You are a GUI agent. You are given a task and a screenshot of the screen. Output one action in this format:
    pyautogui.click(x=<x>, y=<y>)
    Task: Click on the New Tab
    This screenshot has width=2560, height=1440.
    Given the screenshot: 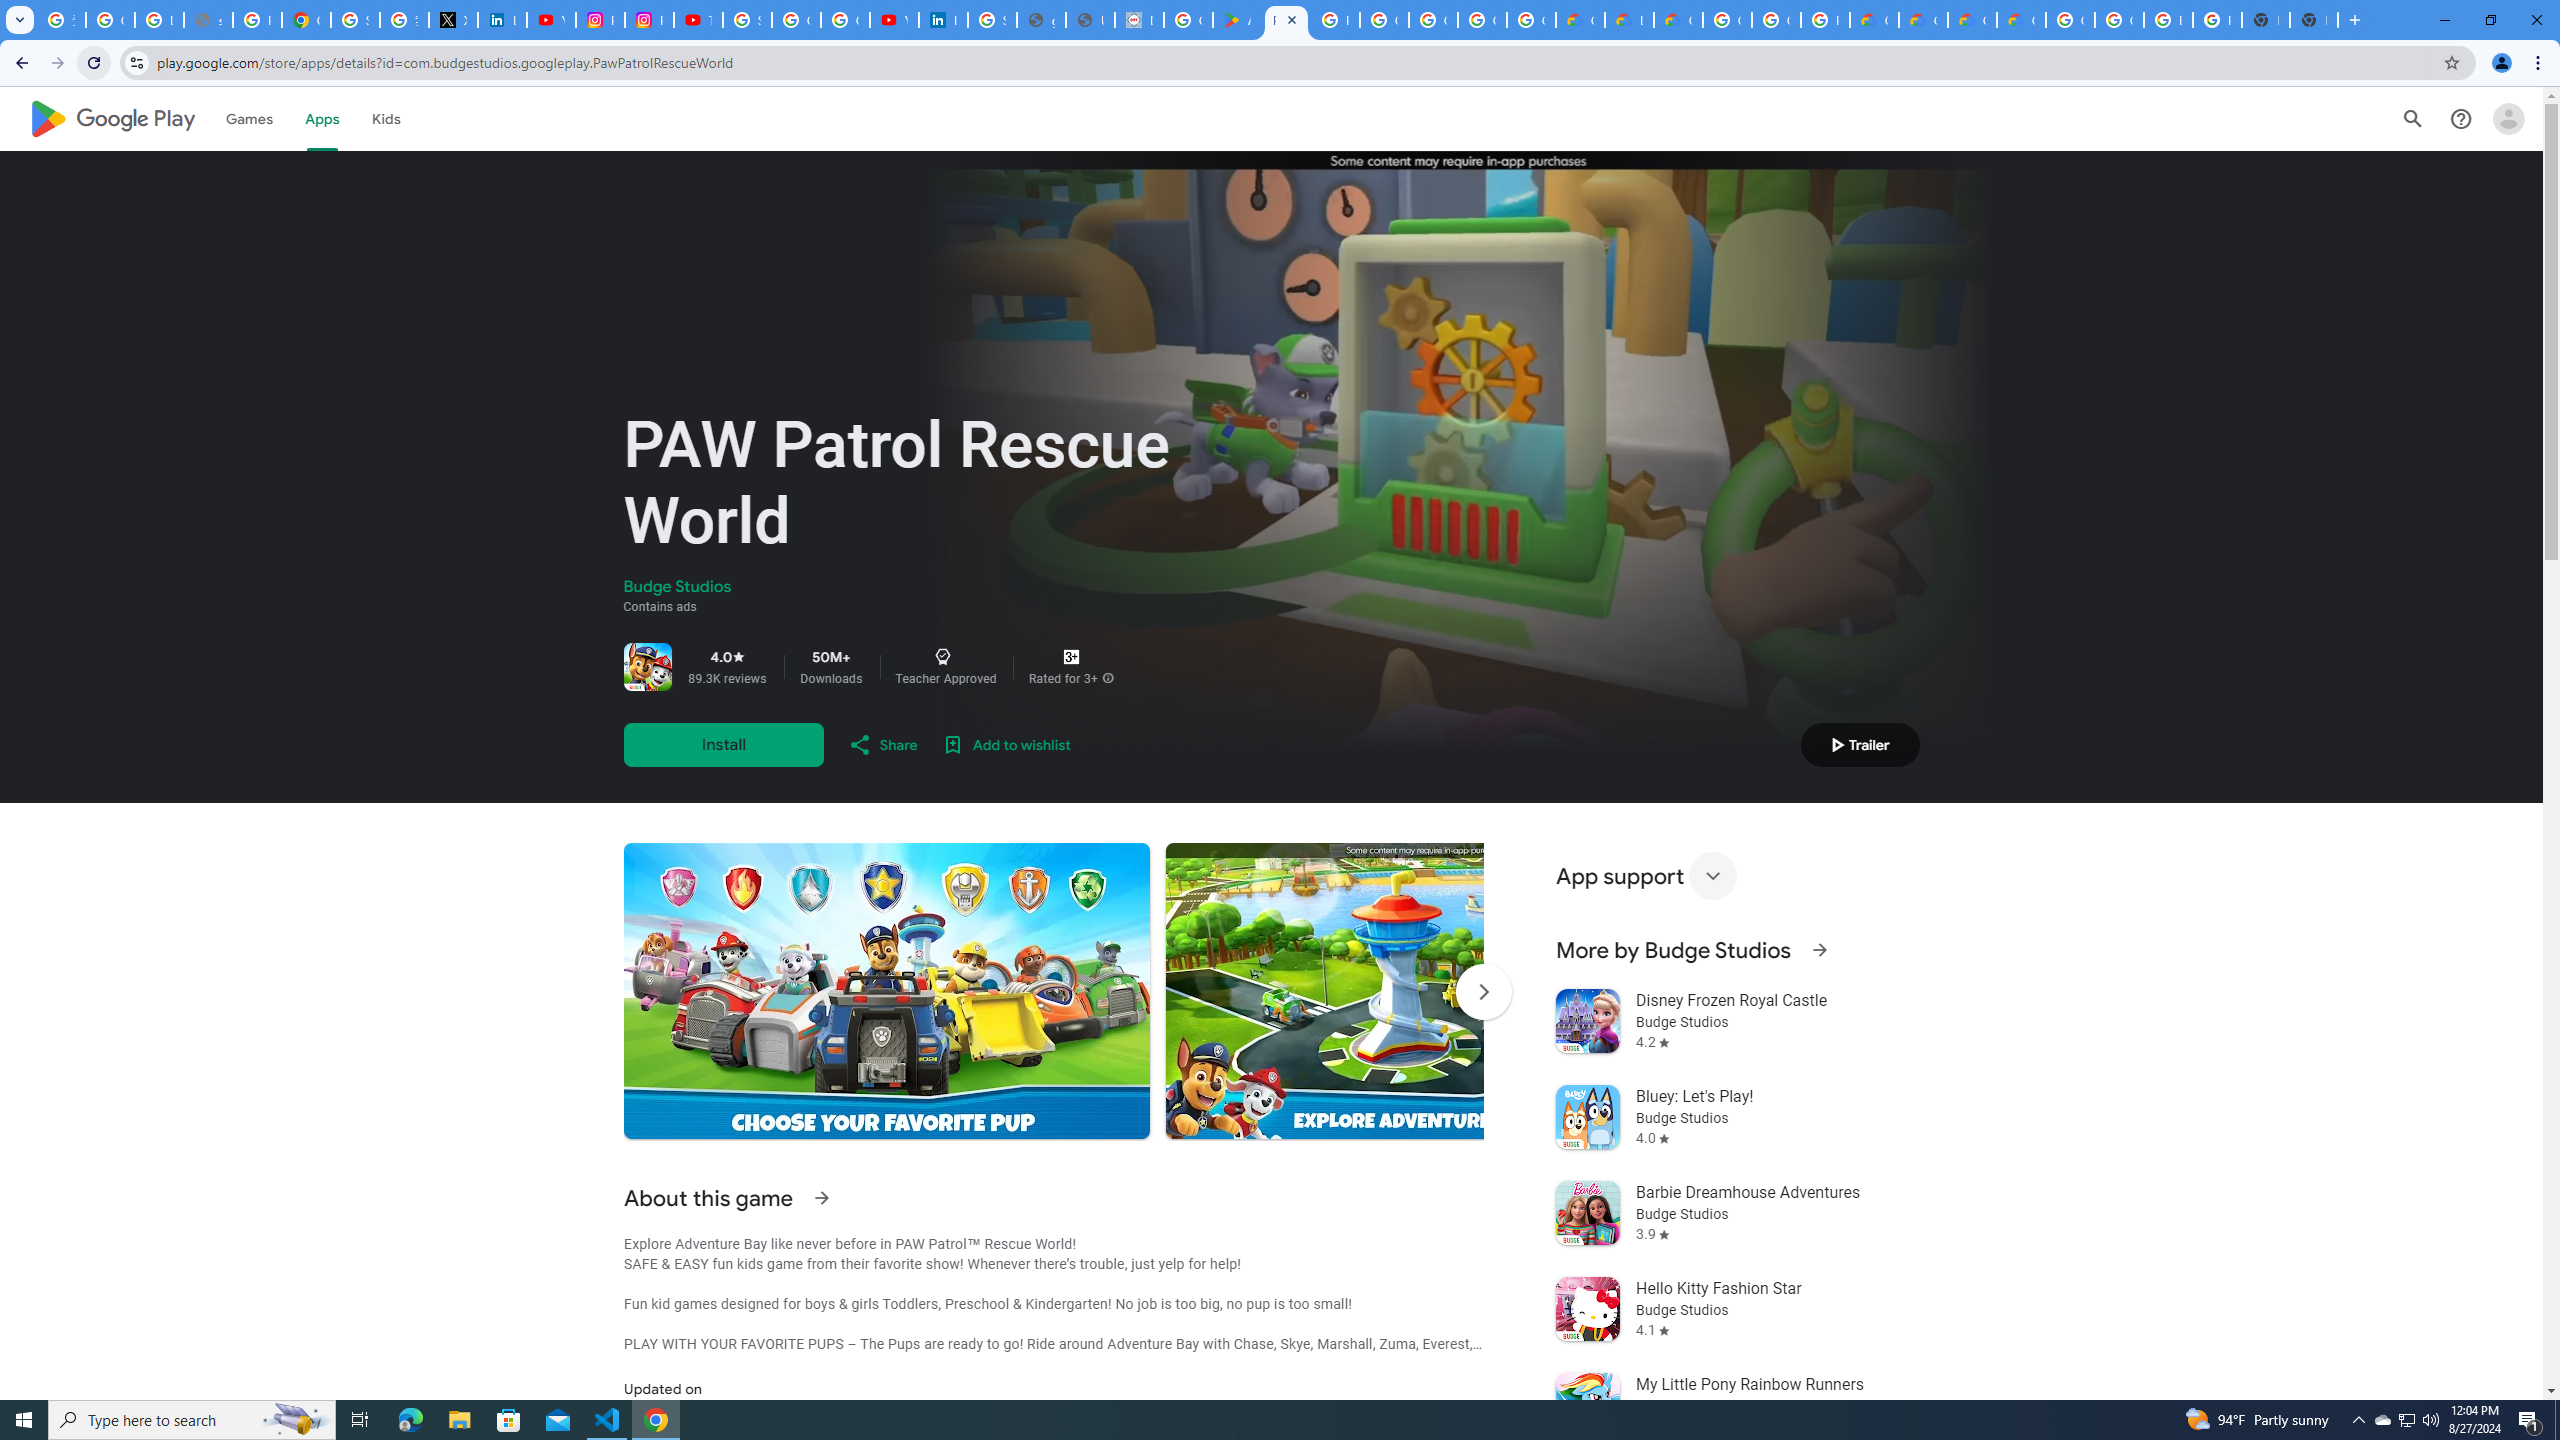 What is the action you would take?
    pyautogui.click(x=2314, y=20)
    